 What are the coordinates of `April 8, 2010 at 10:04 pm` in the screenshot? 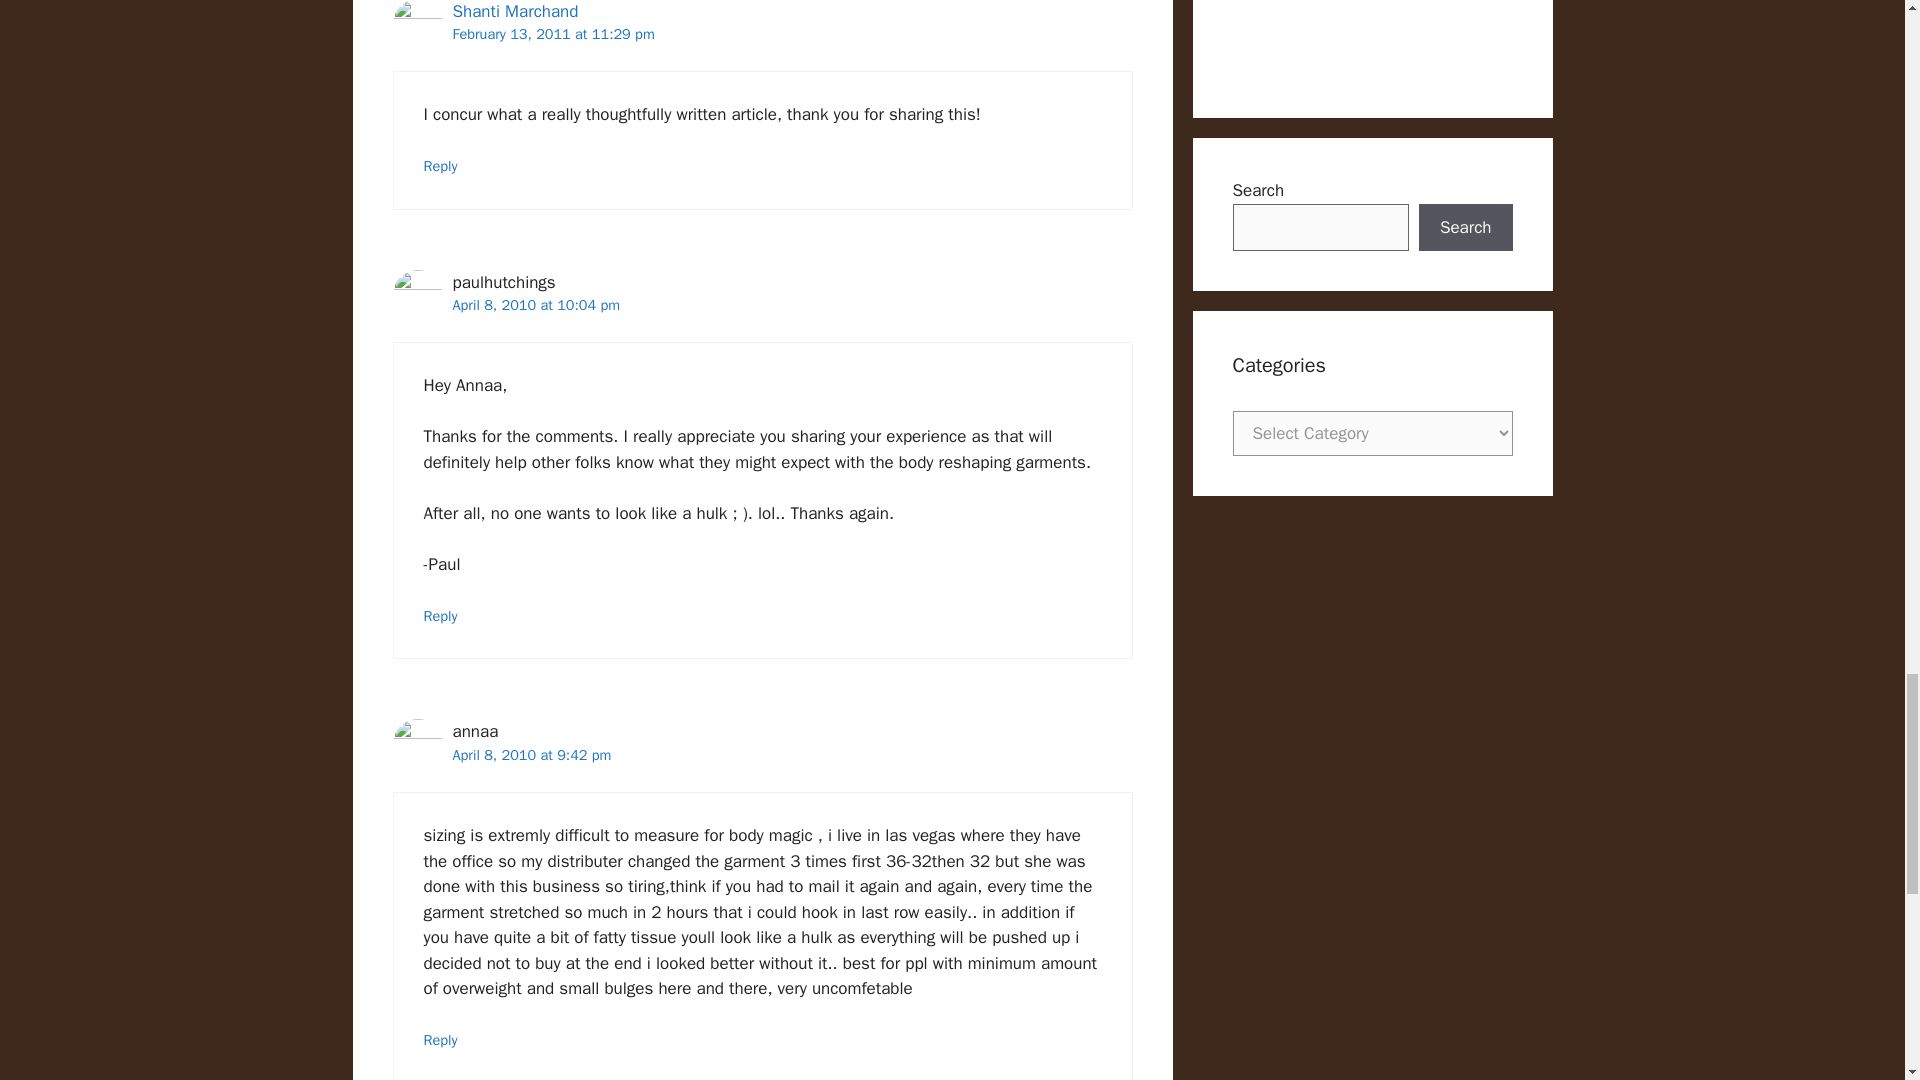 It's located at (536, 304).